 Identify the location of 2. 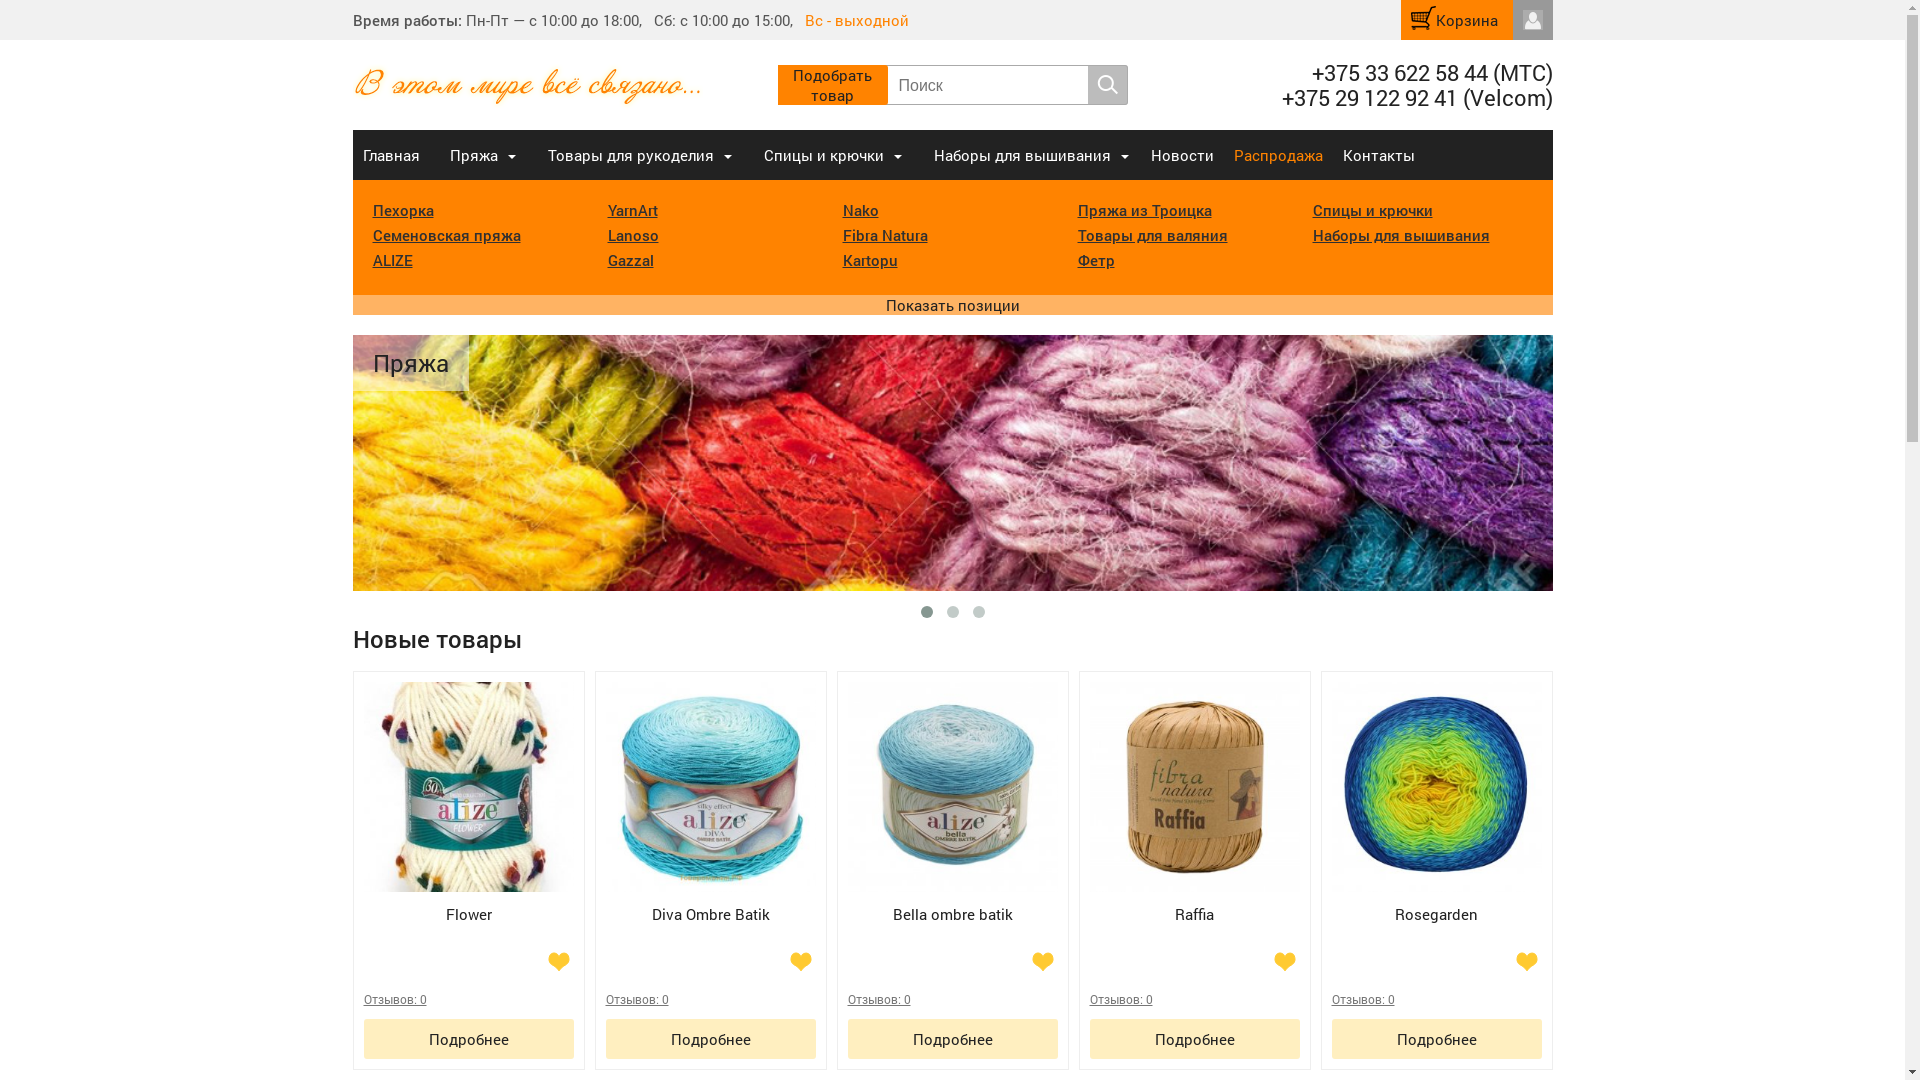
(1248, 998).